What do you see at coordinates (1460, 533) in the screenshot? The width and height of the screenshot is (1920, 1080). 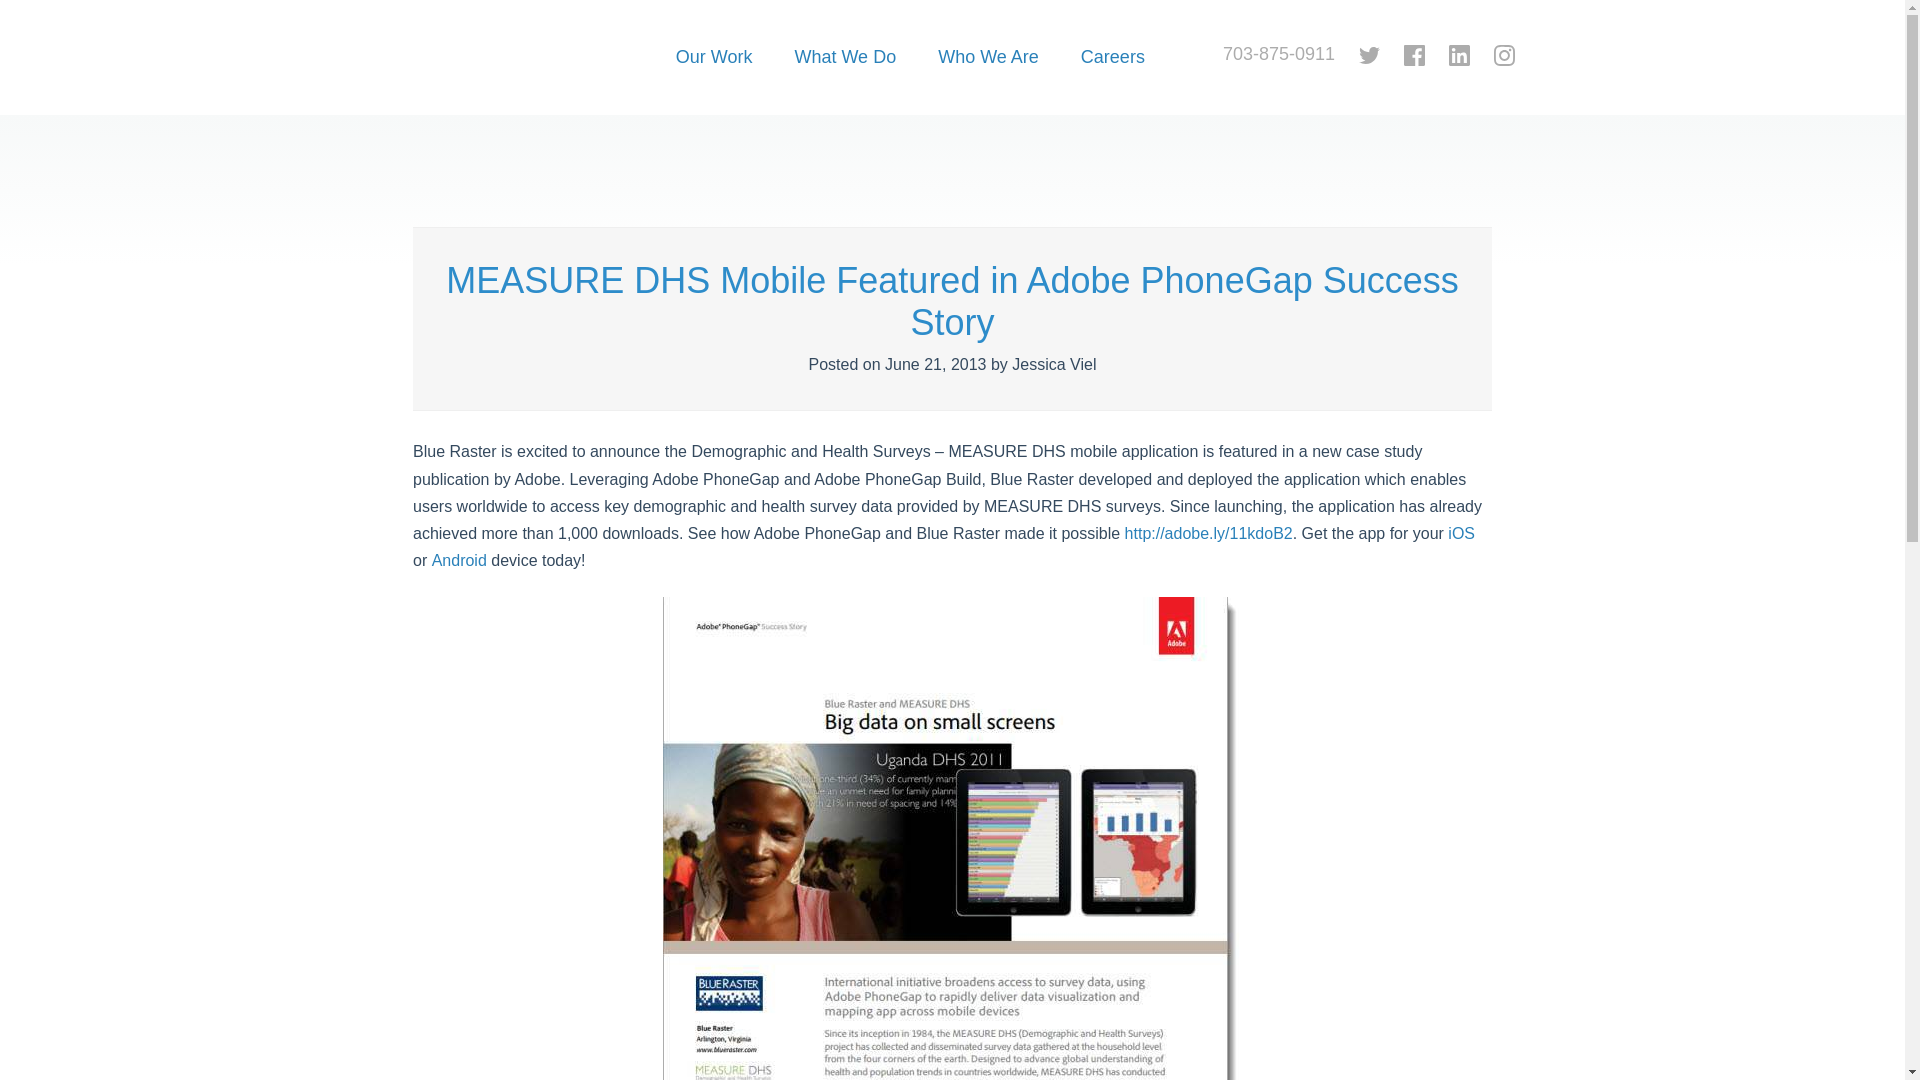 I see `MEASURE DHS Mobile - Apple App Store` at bounding box center [1460, 533].